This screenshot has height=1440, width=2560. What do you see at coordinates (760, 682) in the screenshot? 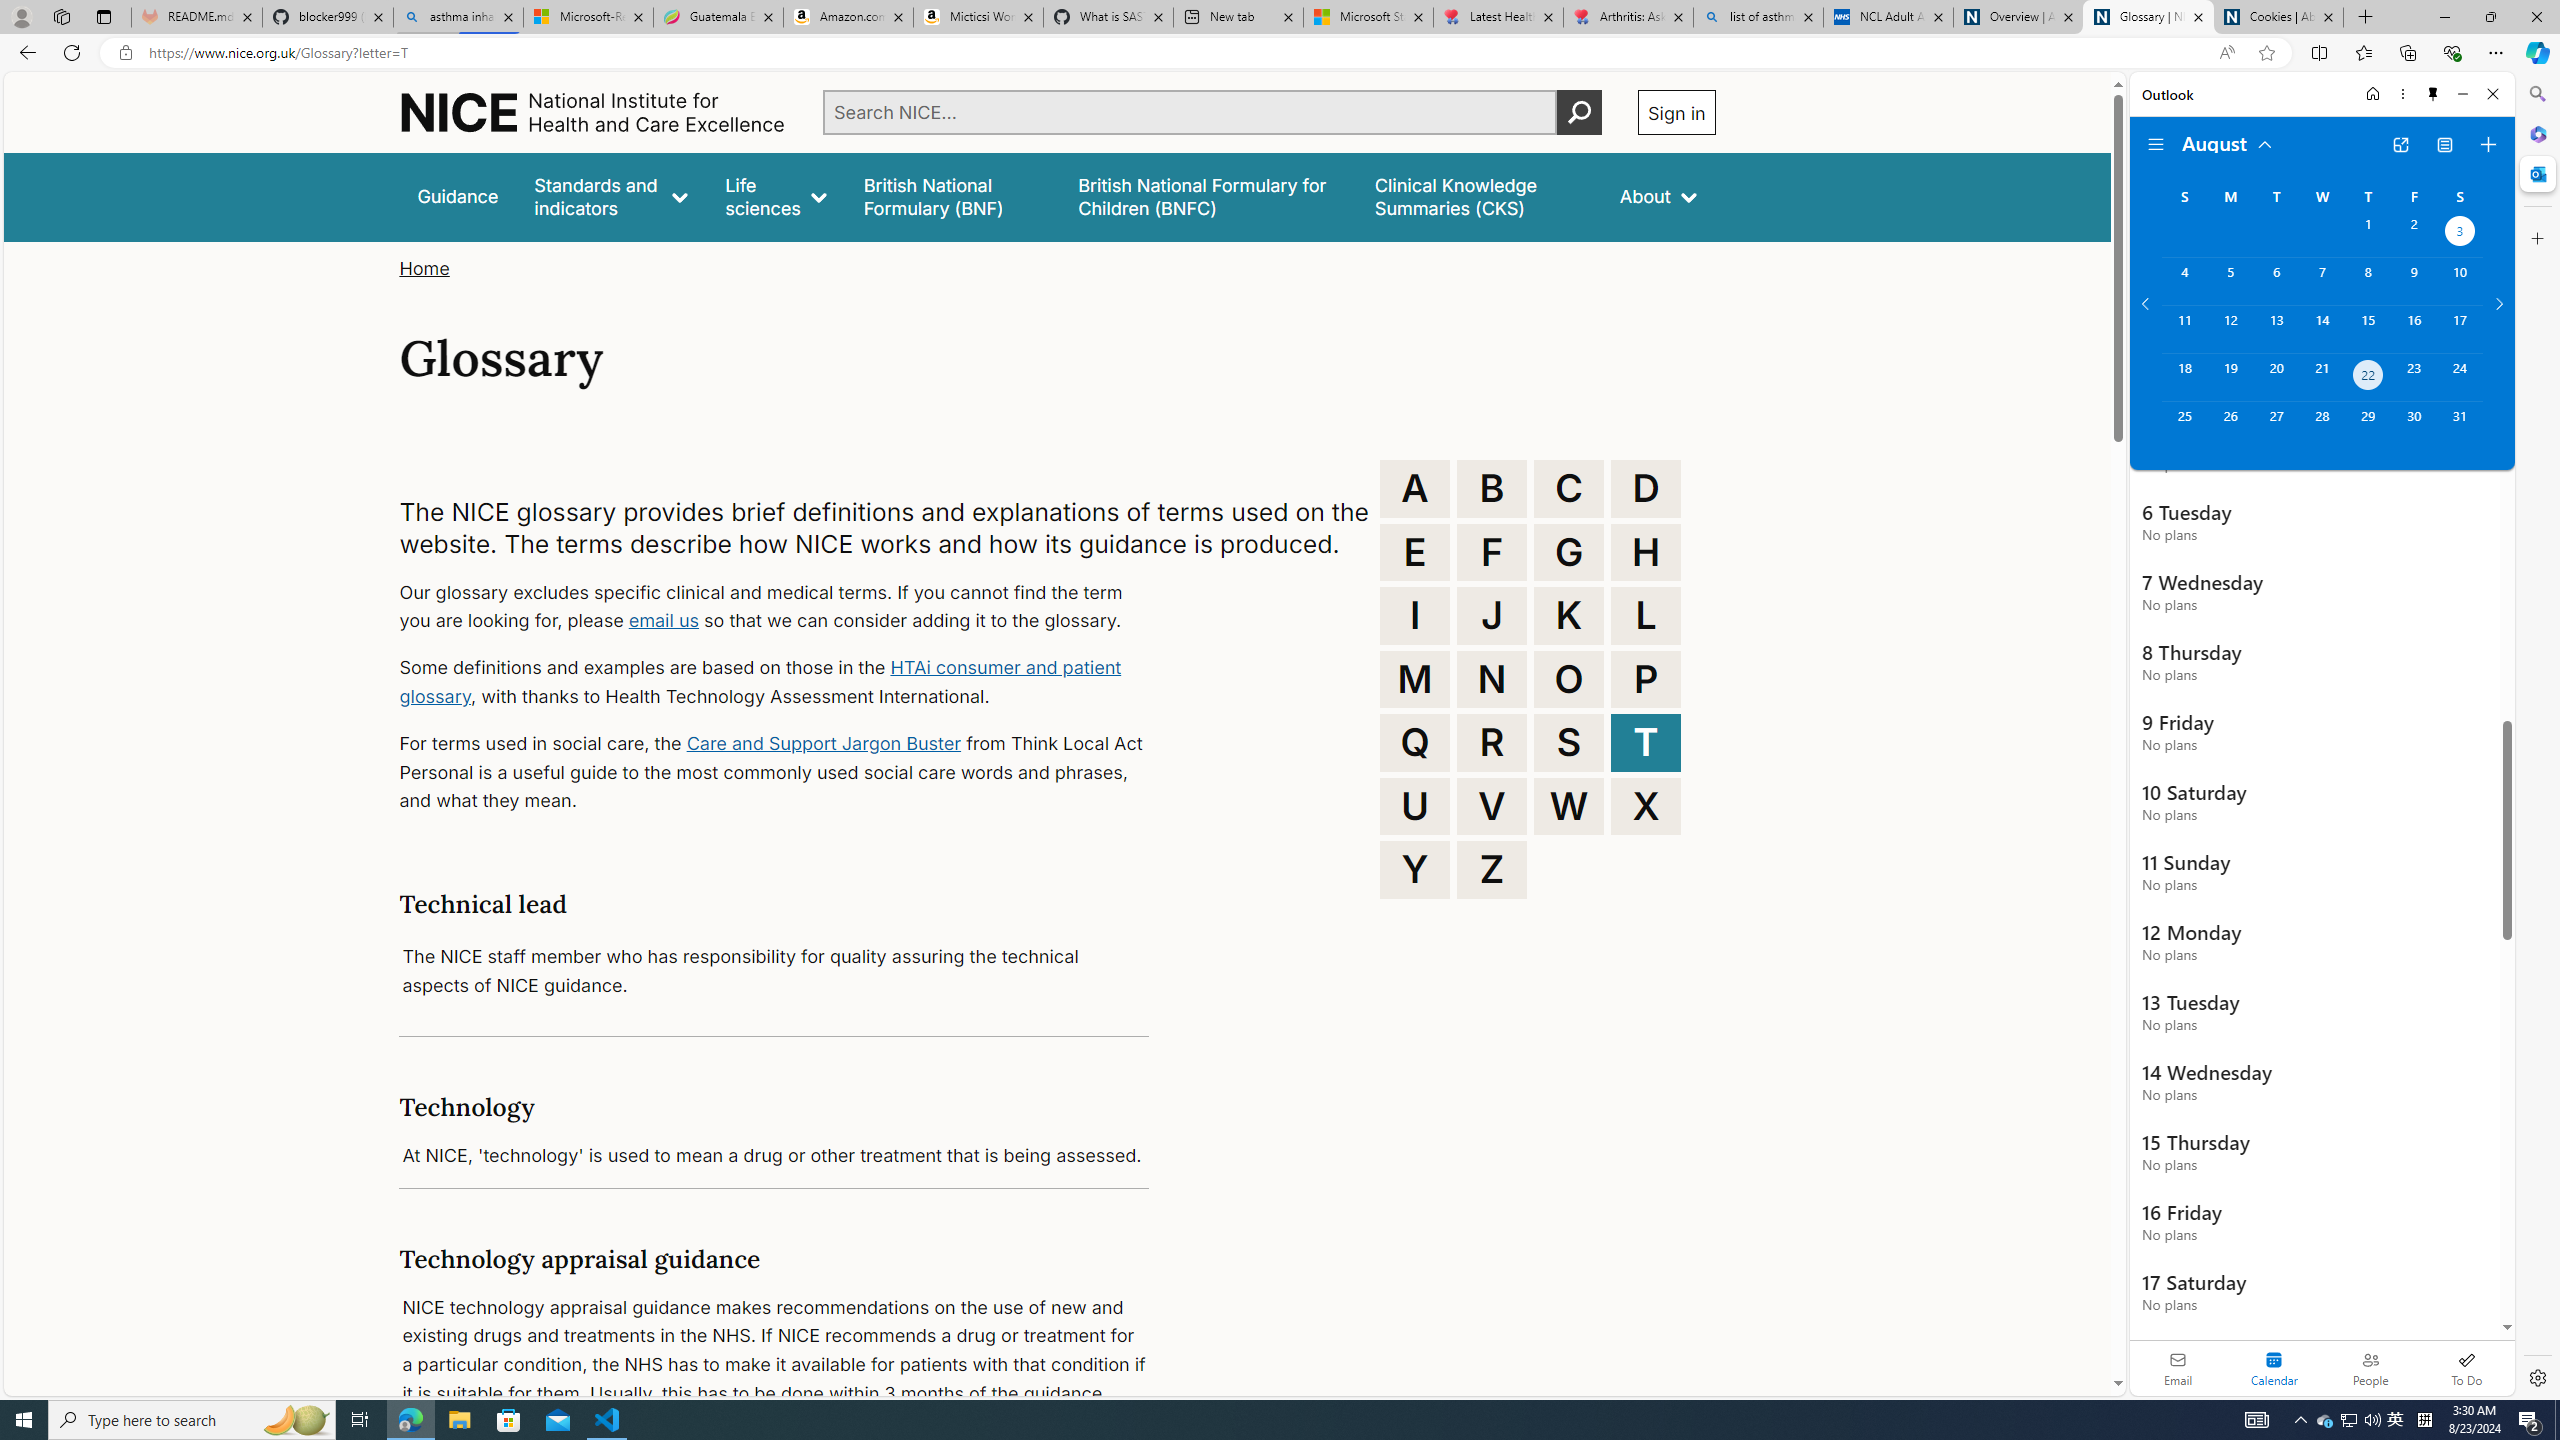
I see `HTAi consumer and patient glossary` at bounding box center [760, 682].